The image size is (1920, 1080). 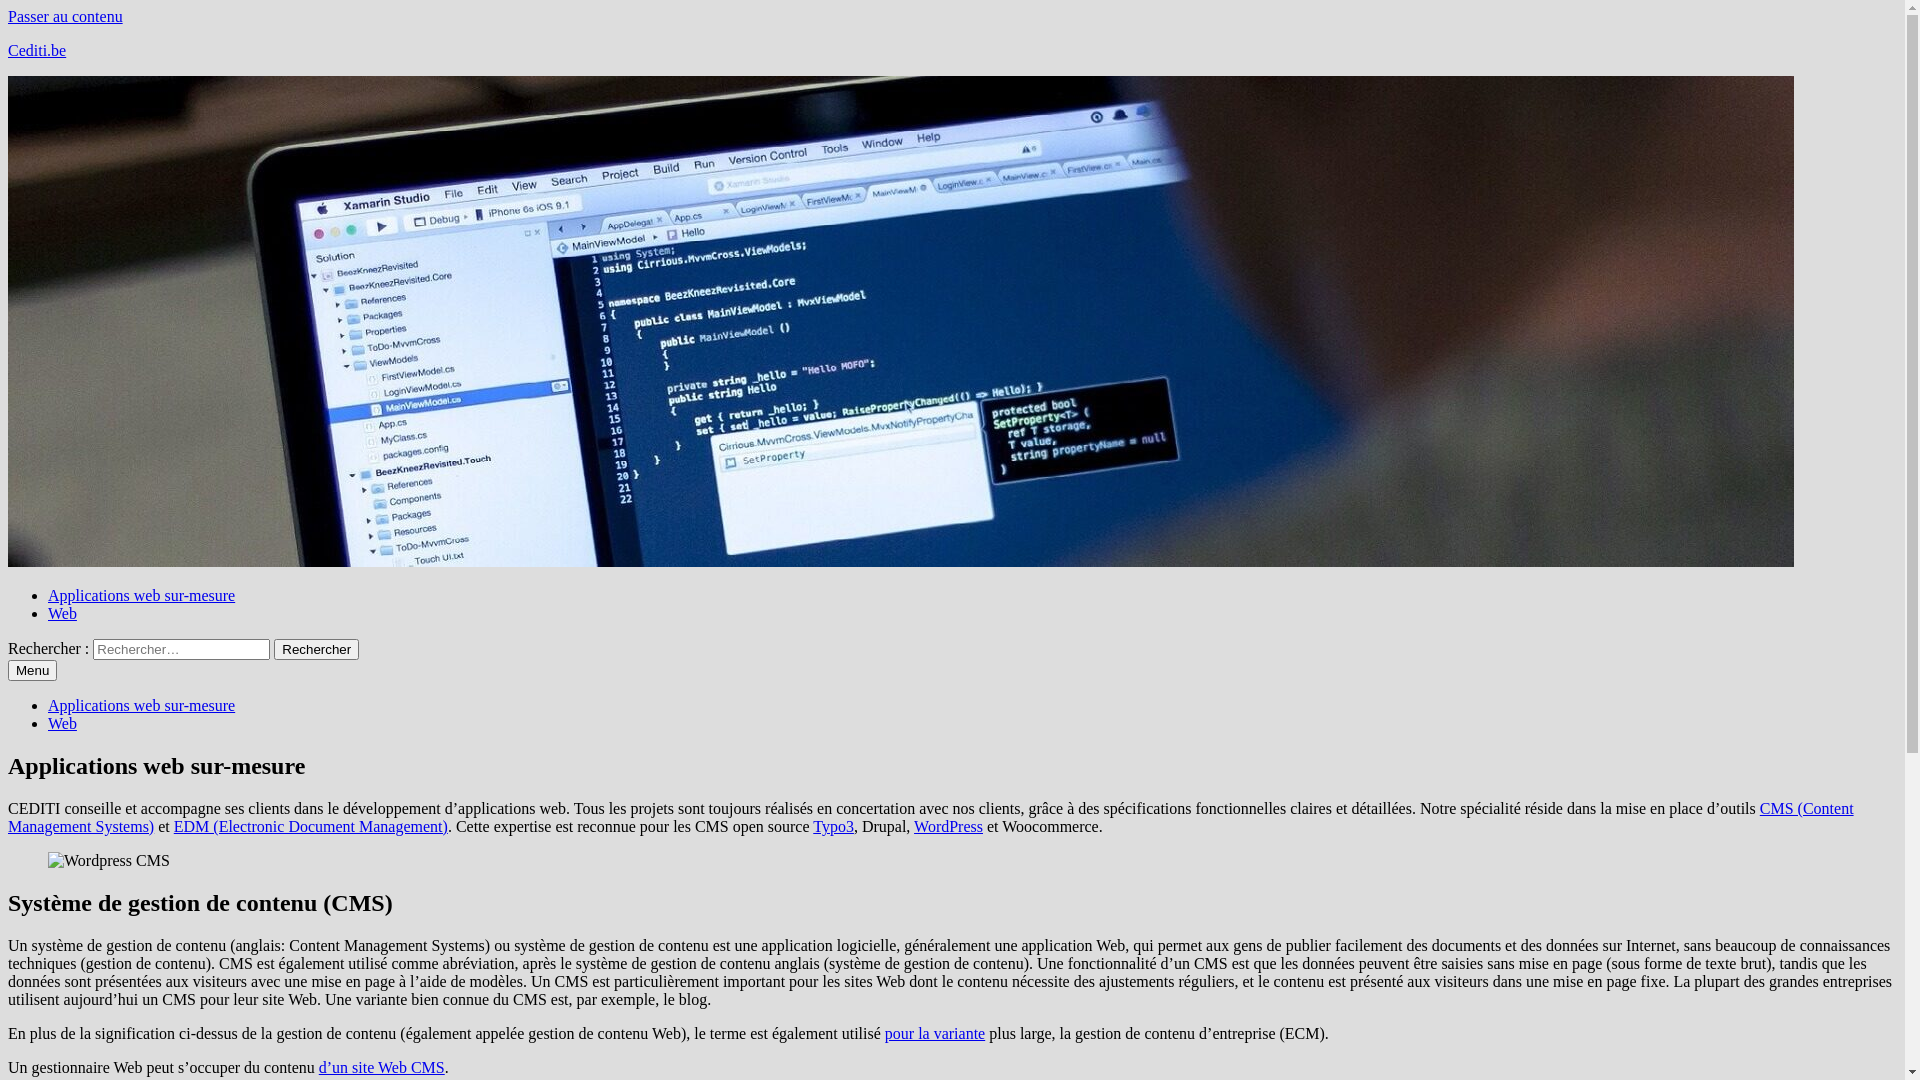 I want to click on Passer au contenu, so click(x=65, y=16).